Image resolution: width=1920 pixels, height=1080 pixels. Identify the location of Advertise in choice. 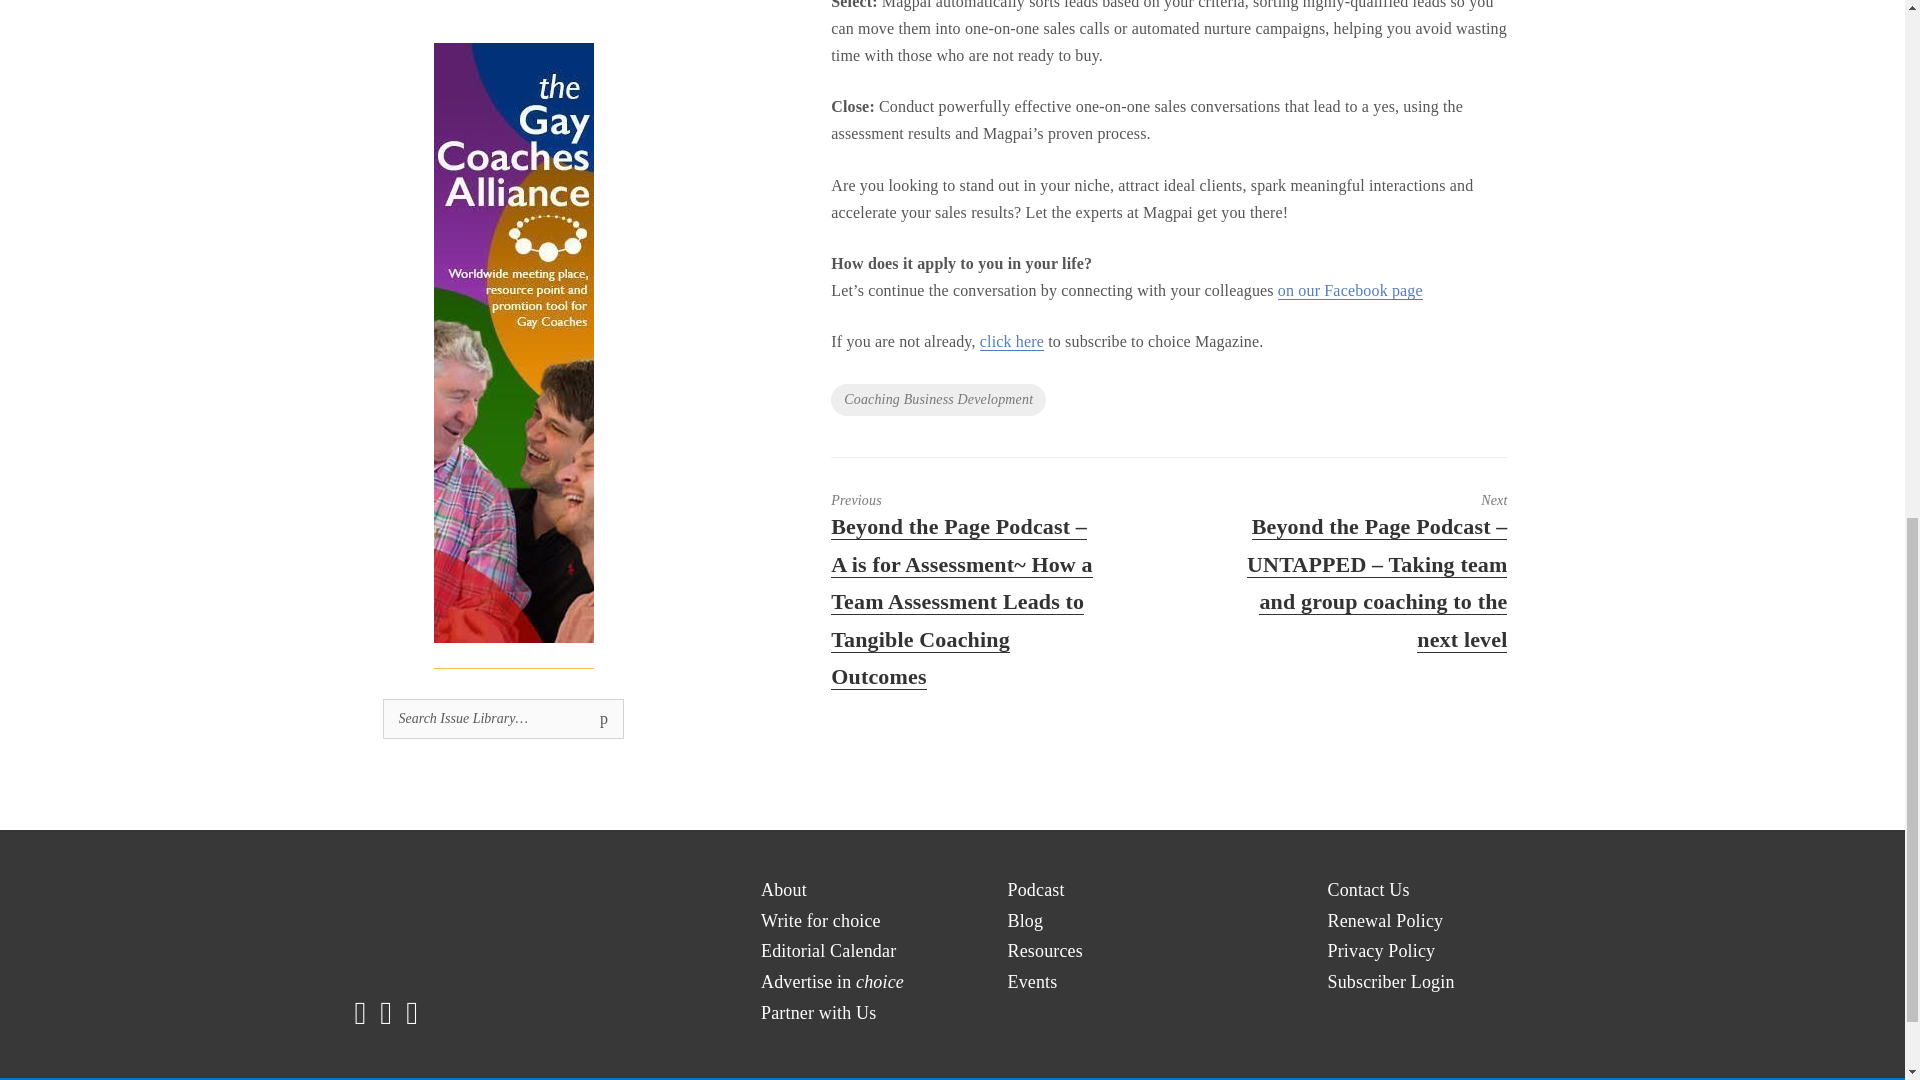
(832, 982).